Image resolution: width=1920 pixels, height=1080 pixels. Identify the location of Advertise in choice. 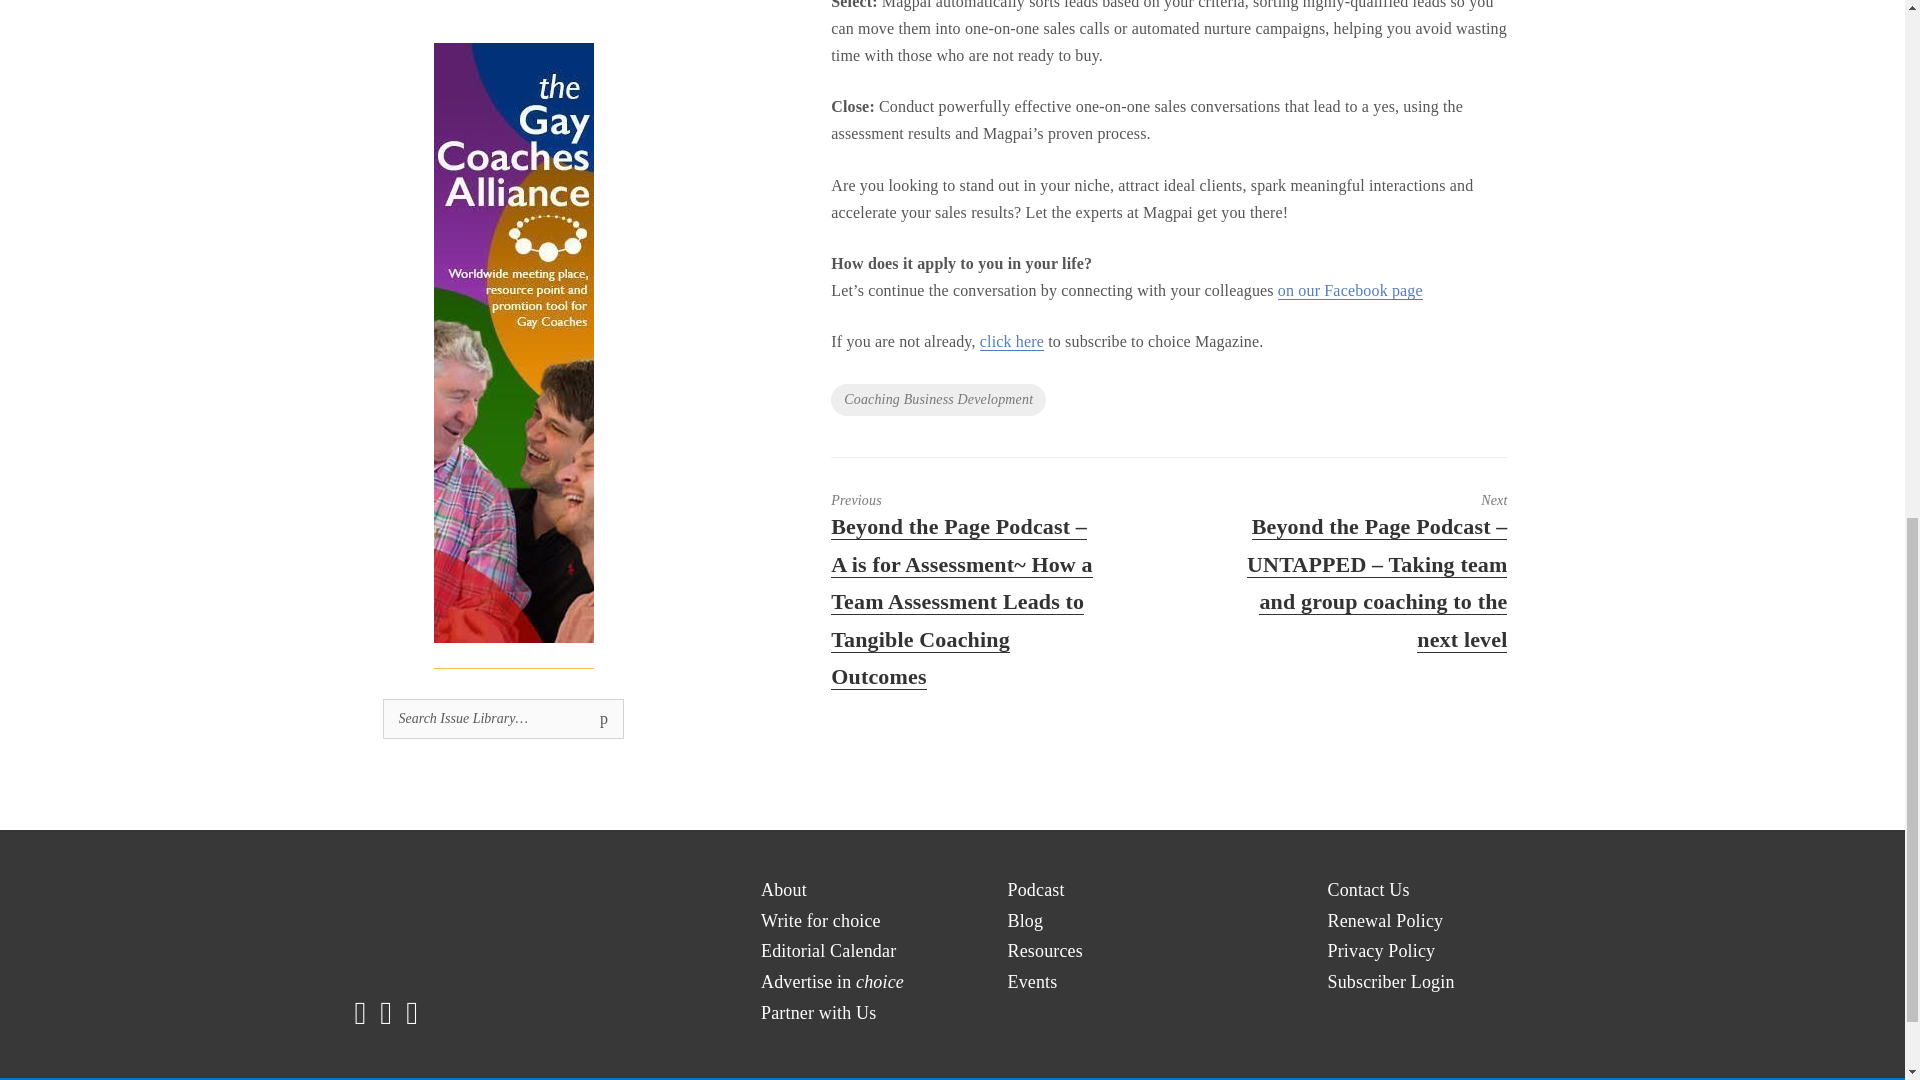
(832, 982).